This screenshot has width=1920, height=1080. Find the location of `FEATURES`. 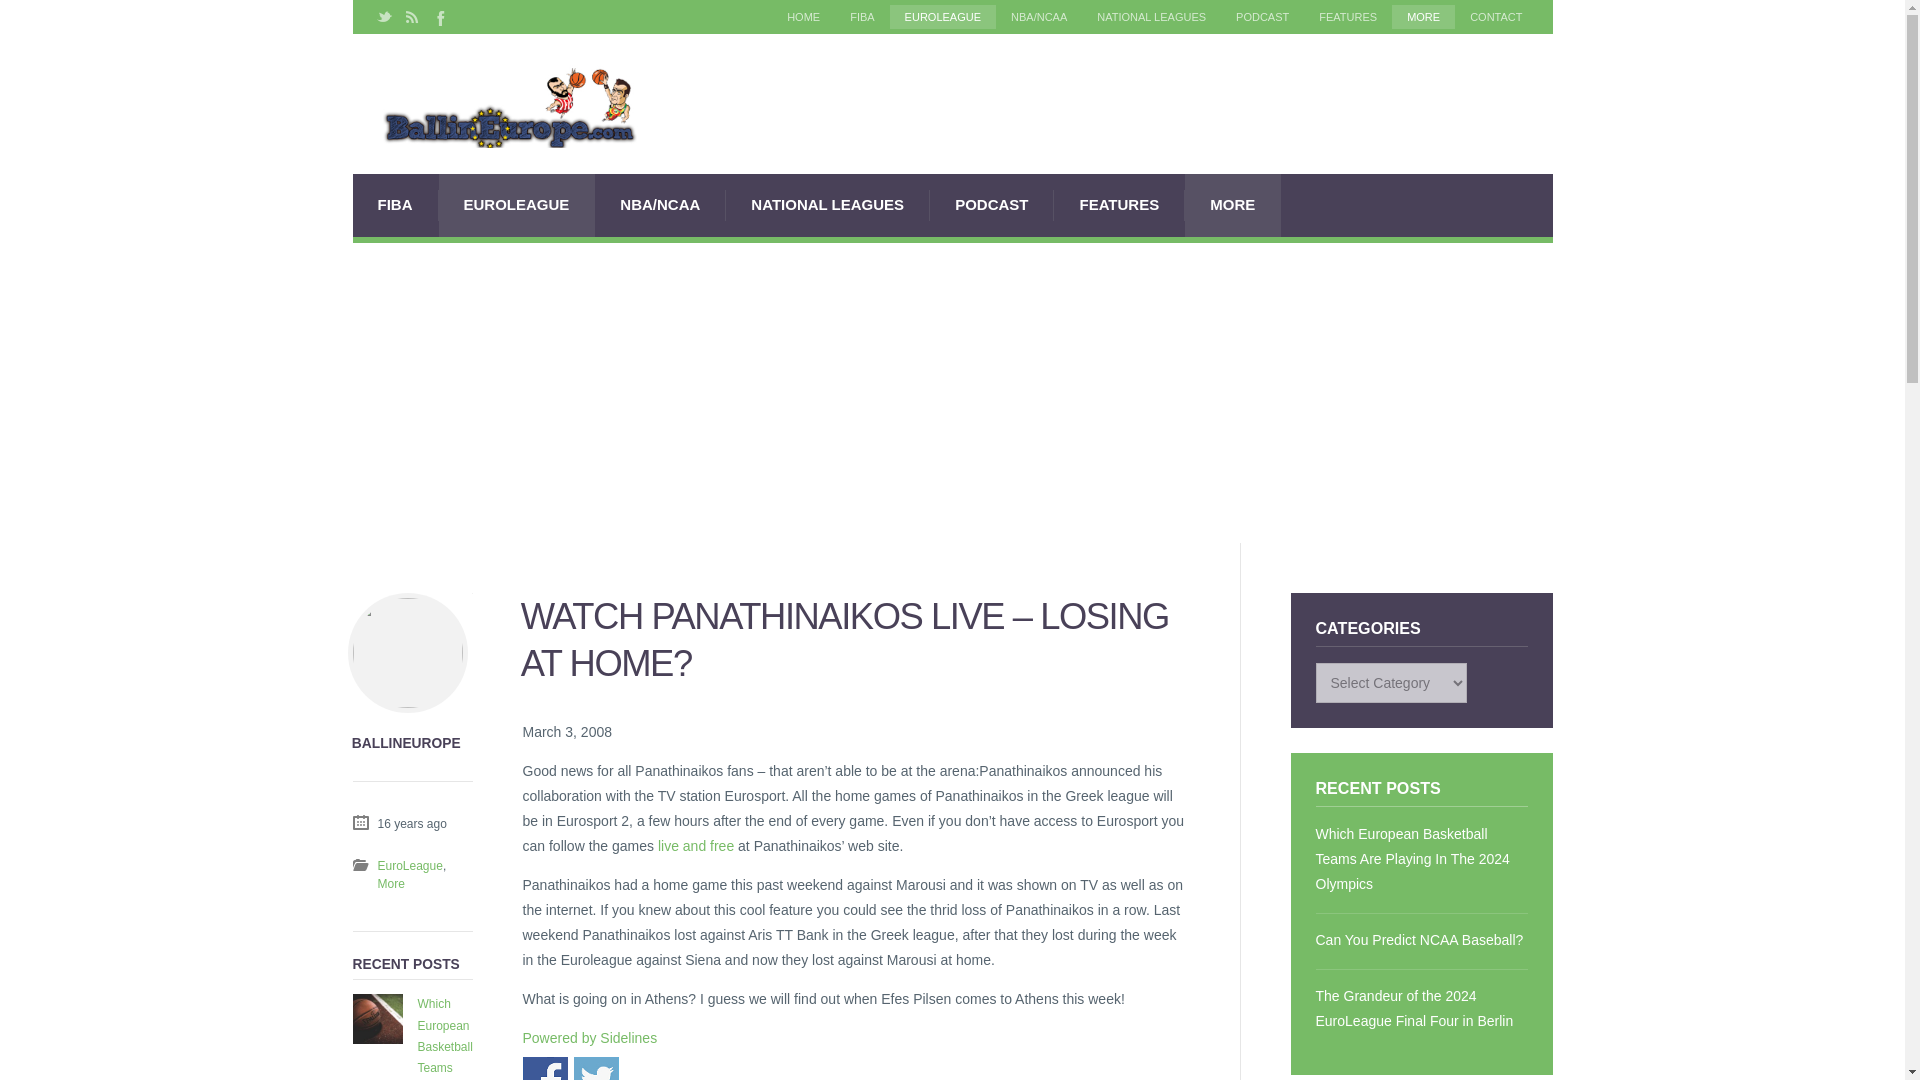

FEATURES is located at coordinates (1348, 17).